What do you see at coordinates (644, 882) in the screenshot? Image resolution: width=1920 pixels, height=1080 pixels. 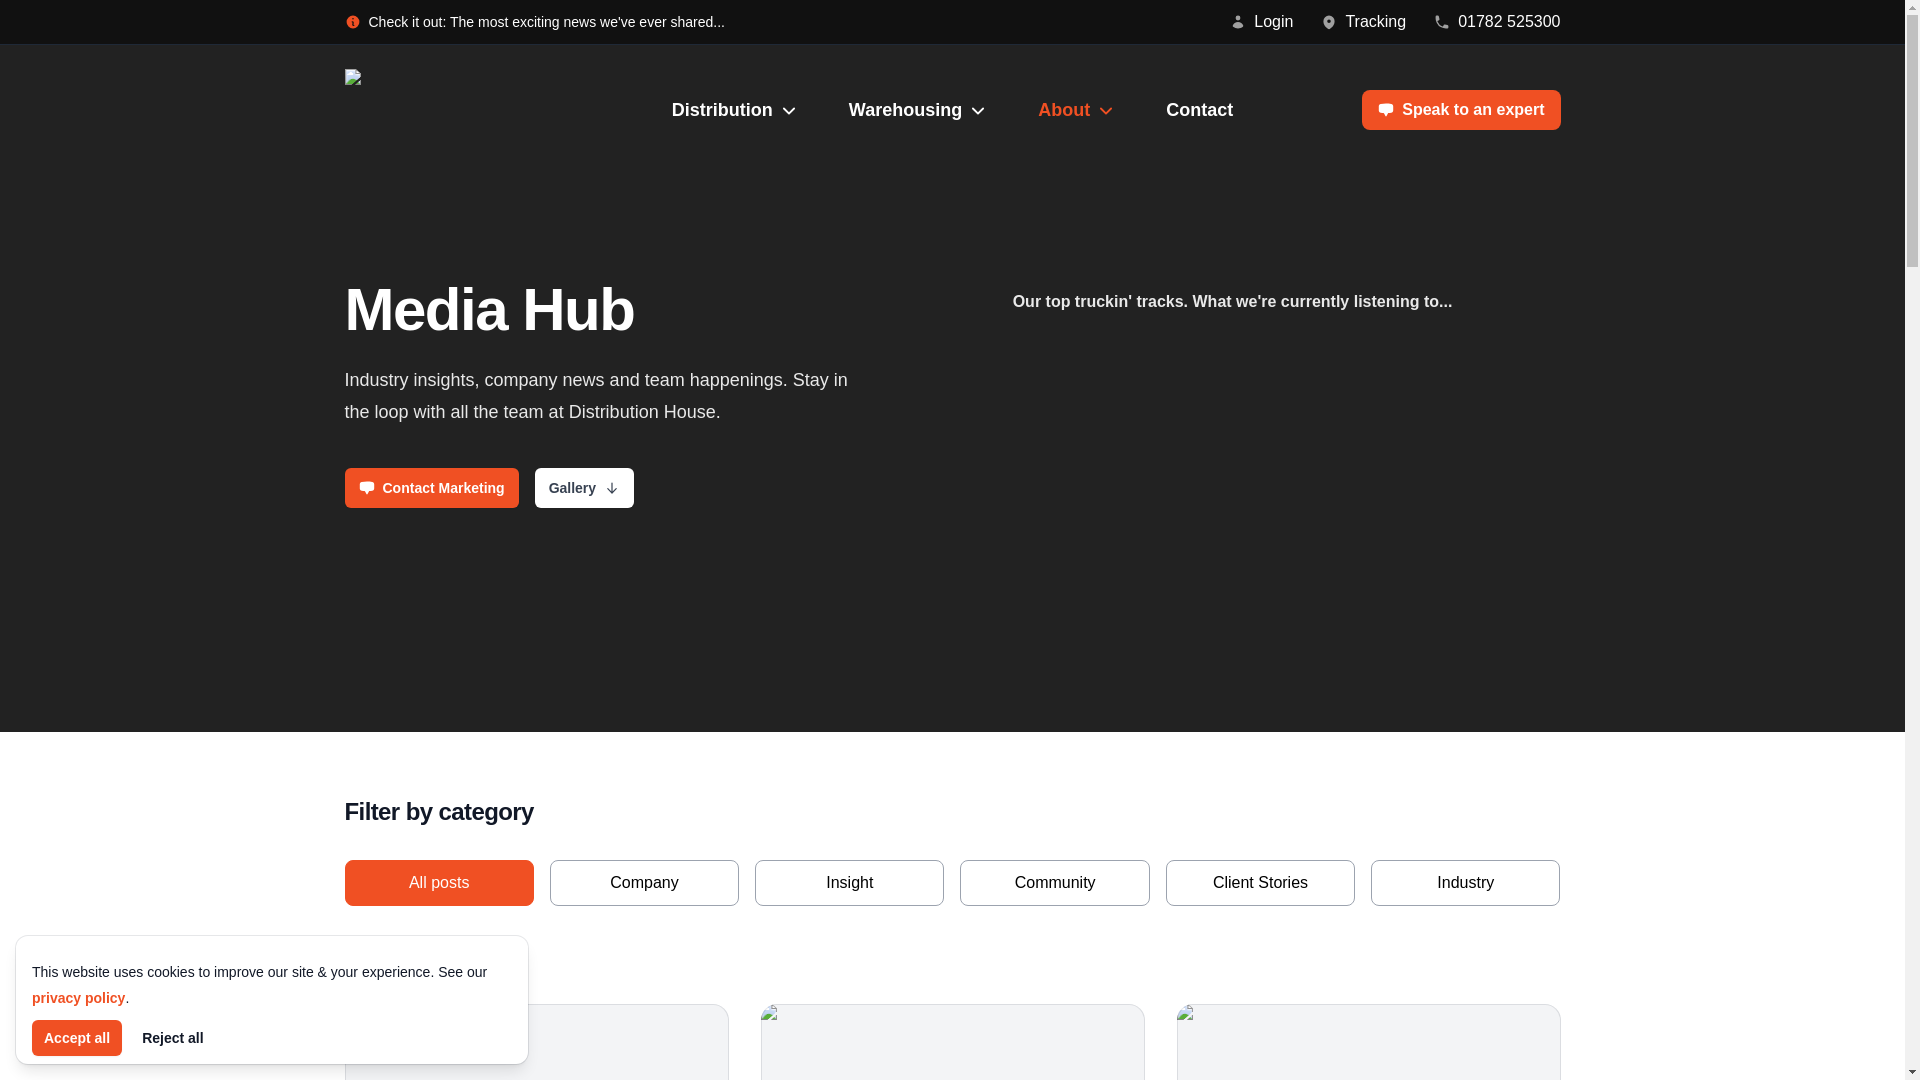 I see `Company` at bounding box center [644, 882].